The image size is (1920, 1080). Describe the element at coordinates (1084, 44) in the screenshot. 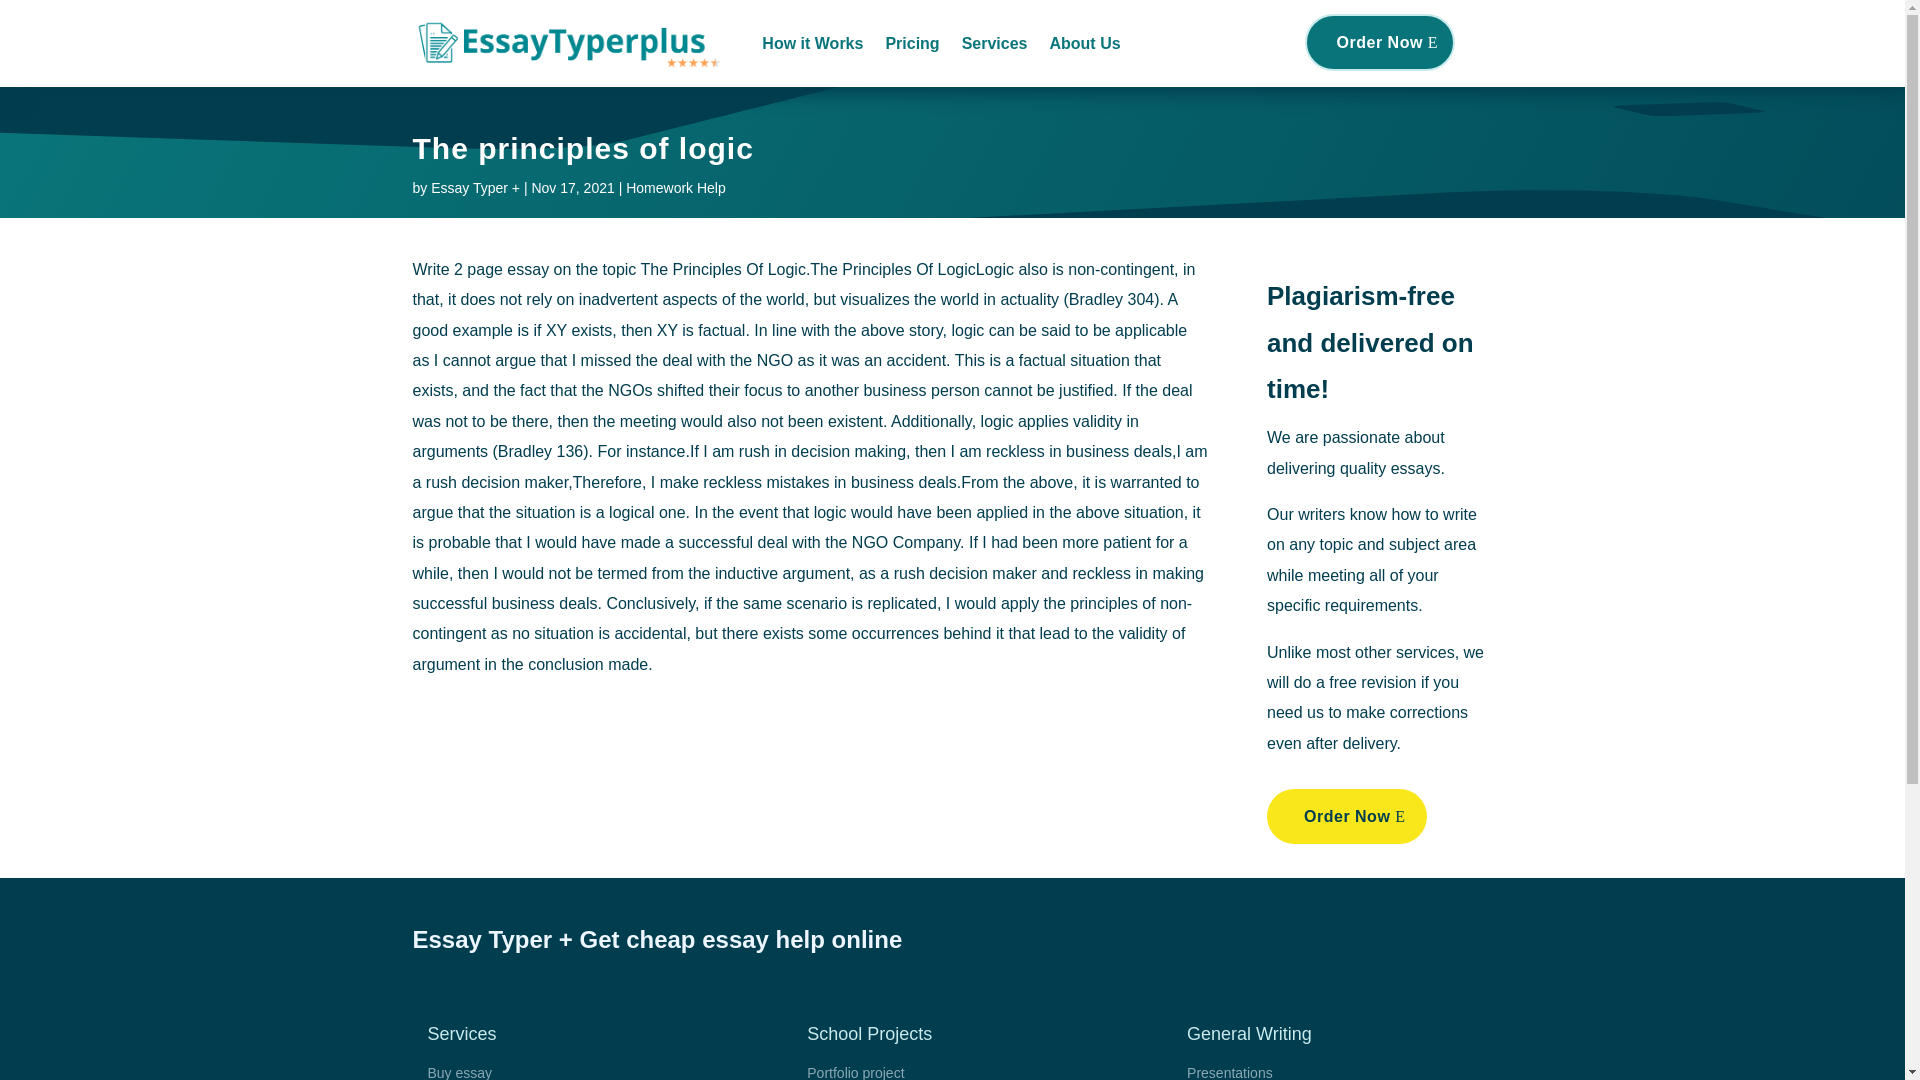

I see `About Us` at that location.